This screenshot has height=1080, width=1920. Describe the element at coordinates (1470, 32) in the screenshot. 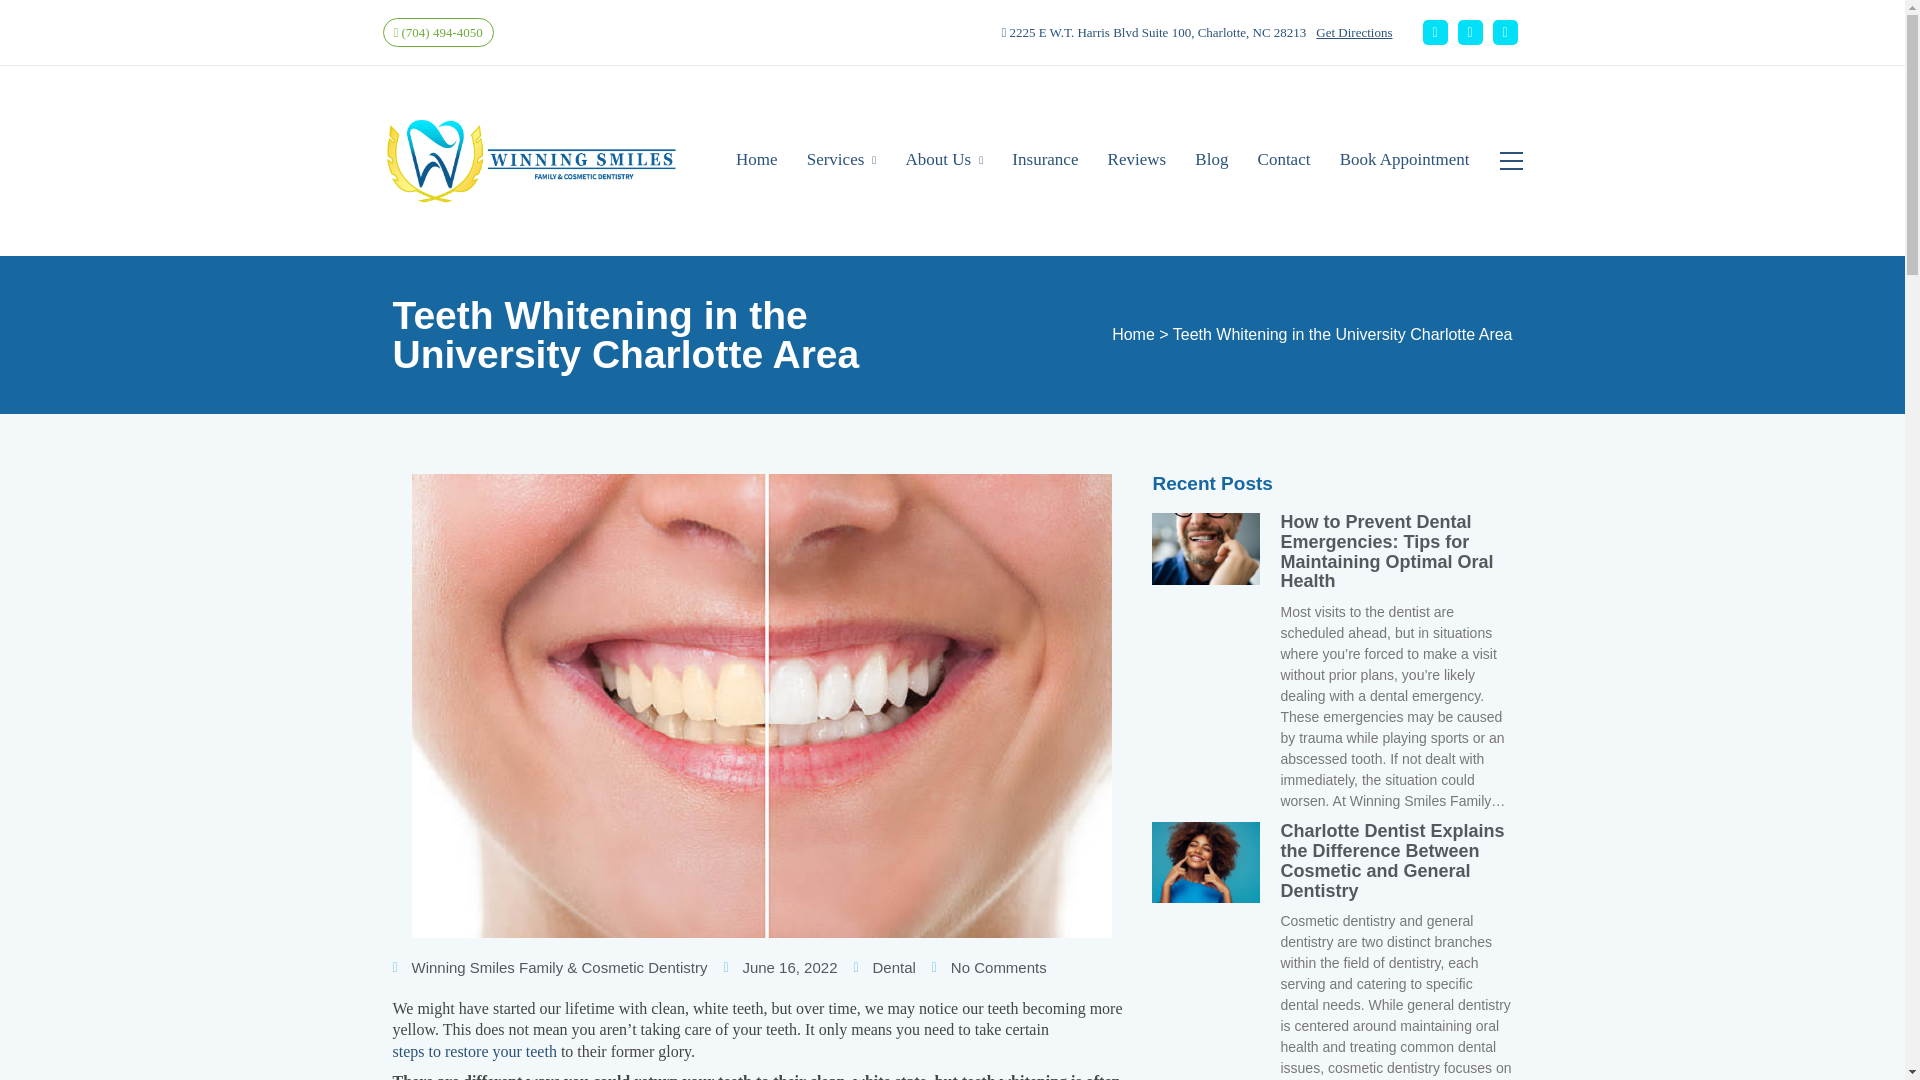

I see `Instagram` at that location.